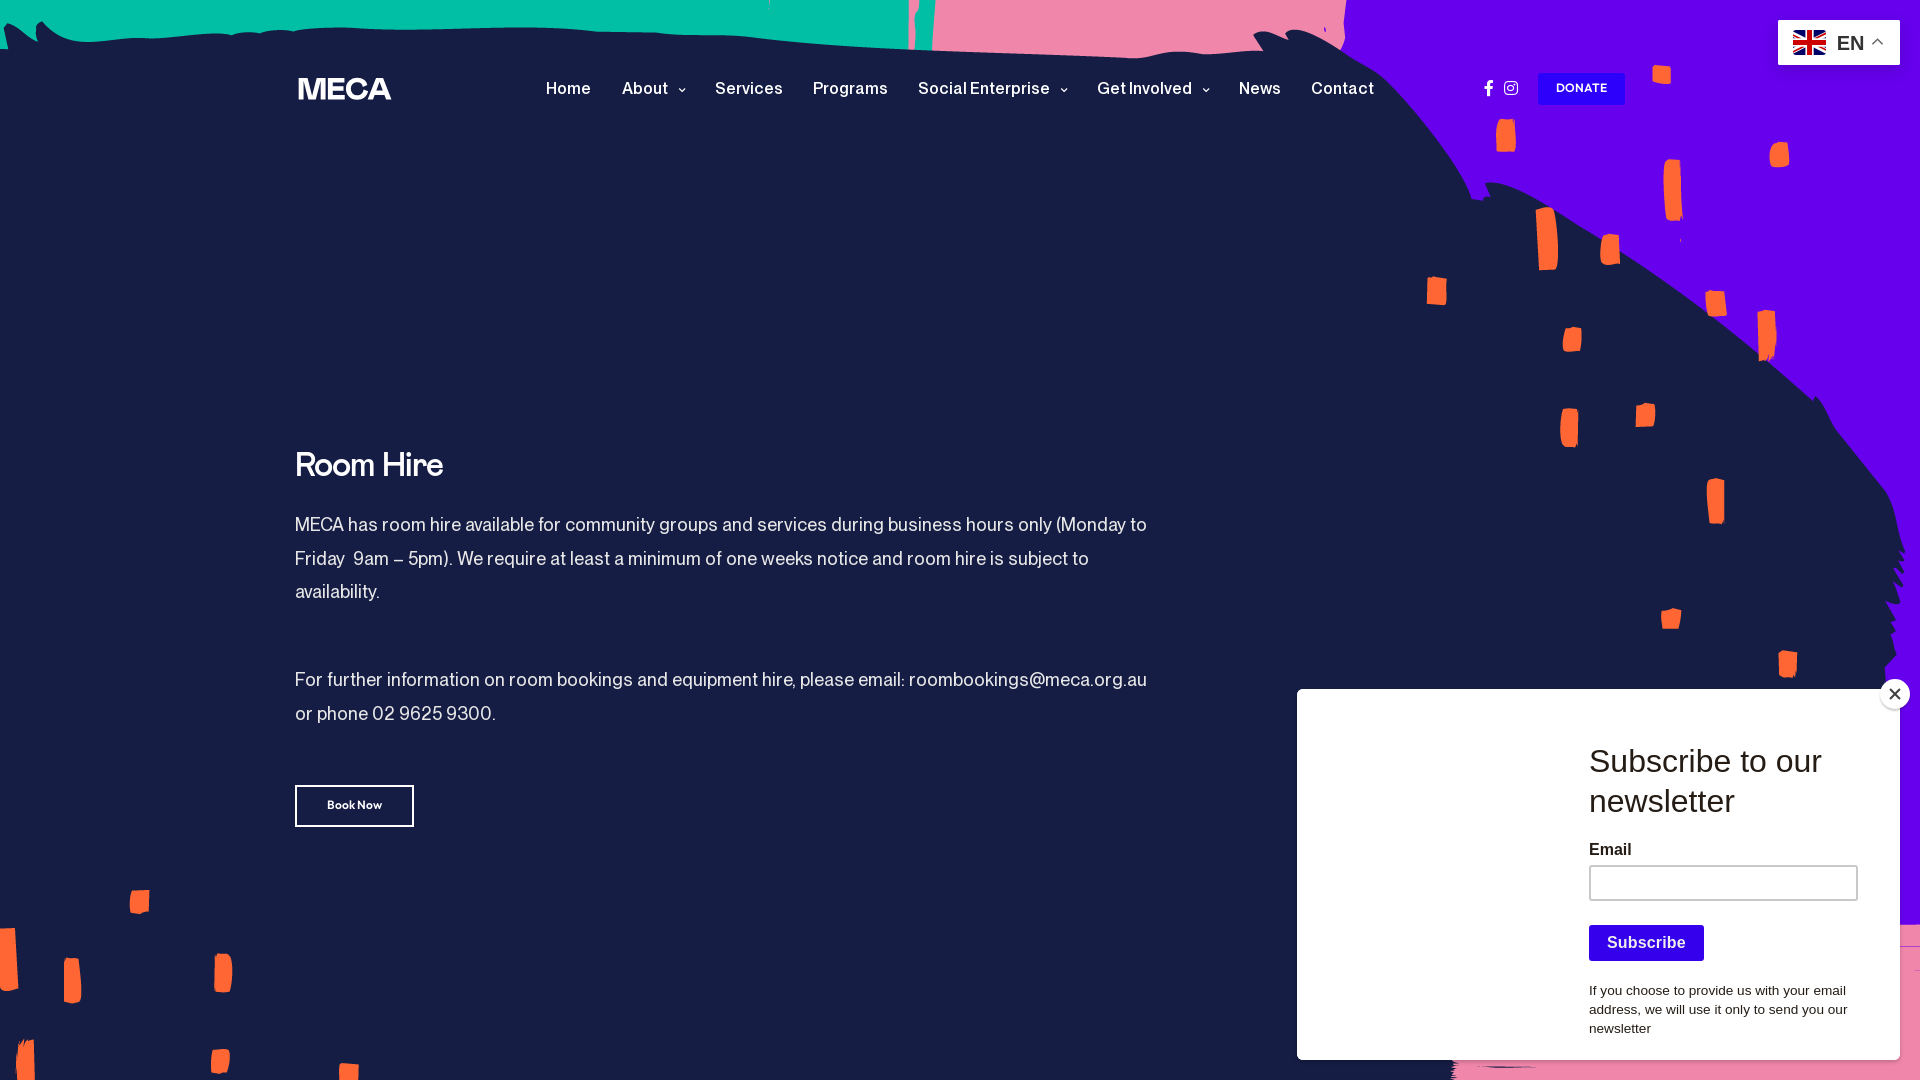  What do you see at coordinates (1342, 88) in the screenshot?
I see `Contact` at bounding box center [1342, 88].